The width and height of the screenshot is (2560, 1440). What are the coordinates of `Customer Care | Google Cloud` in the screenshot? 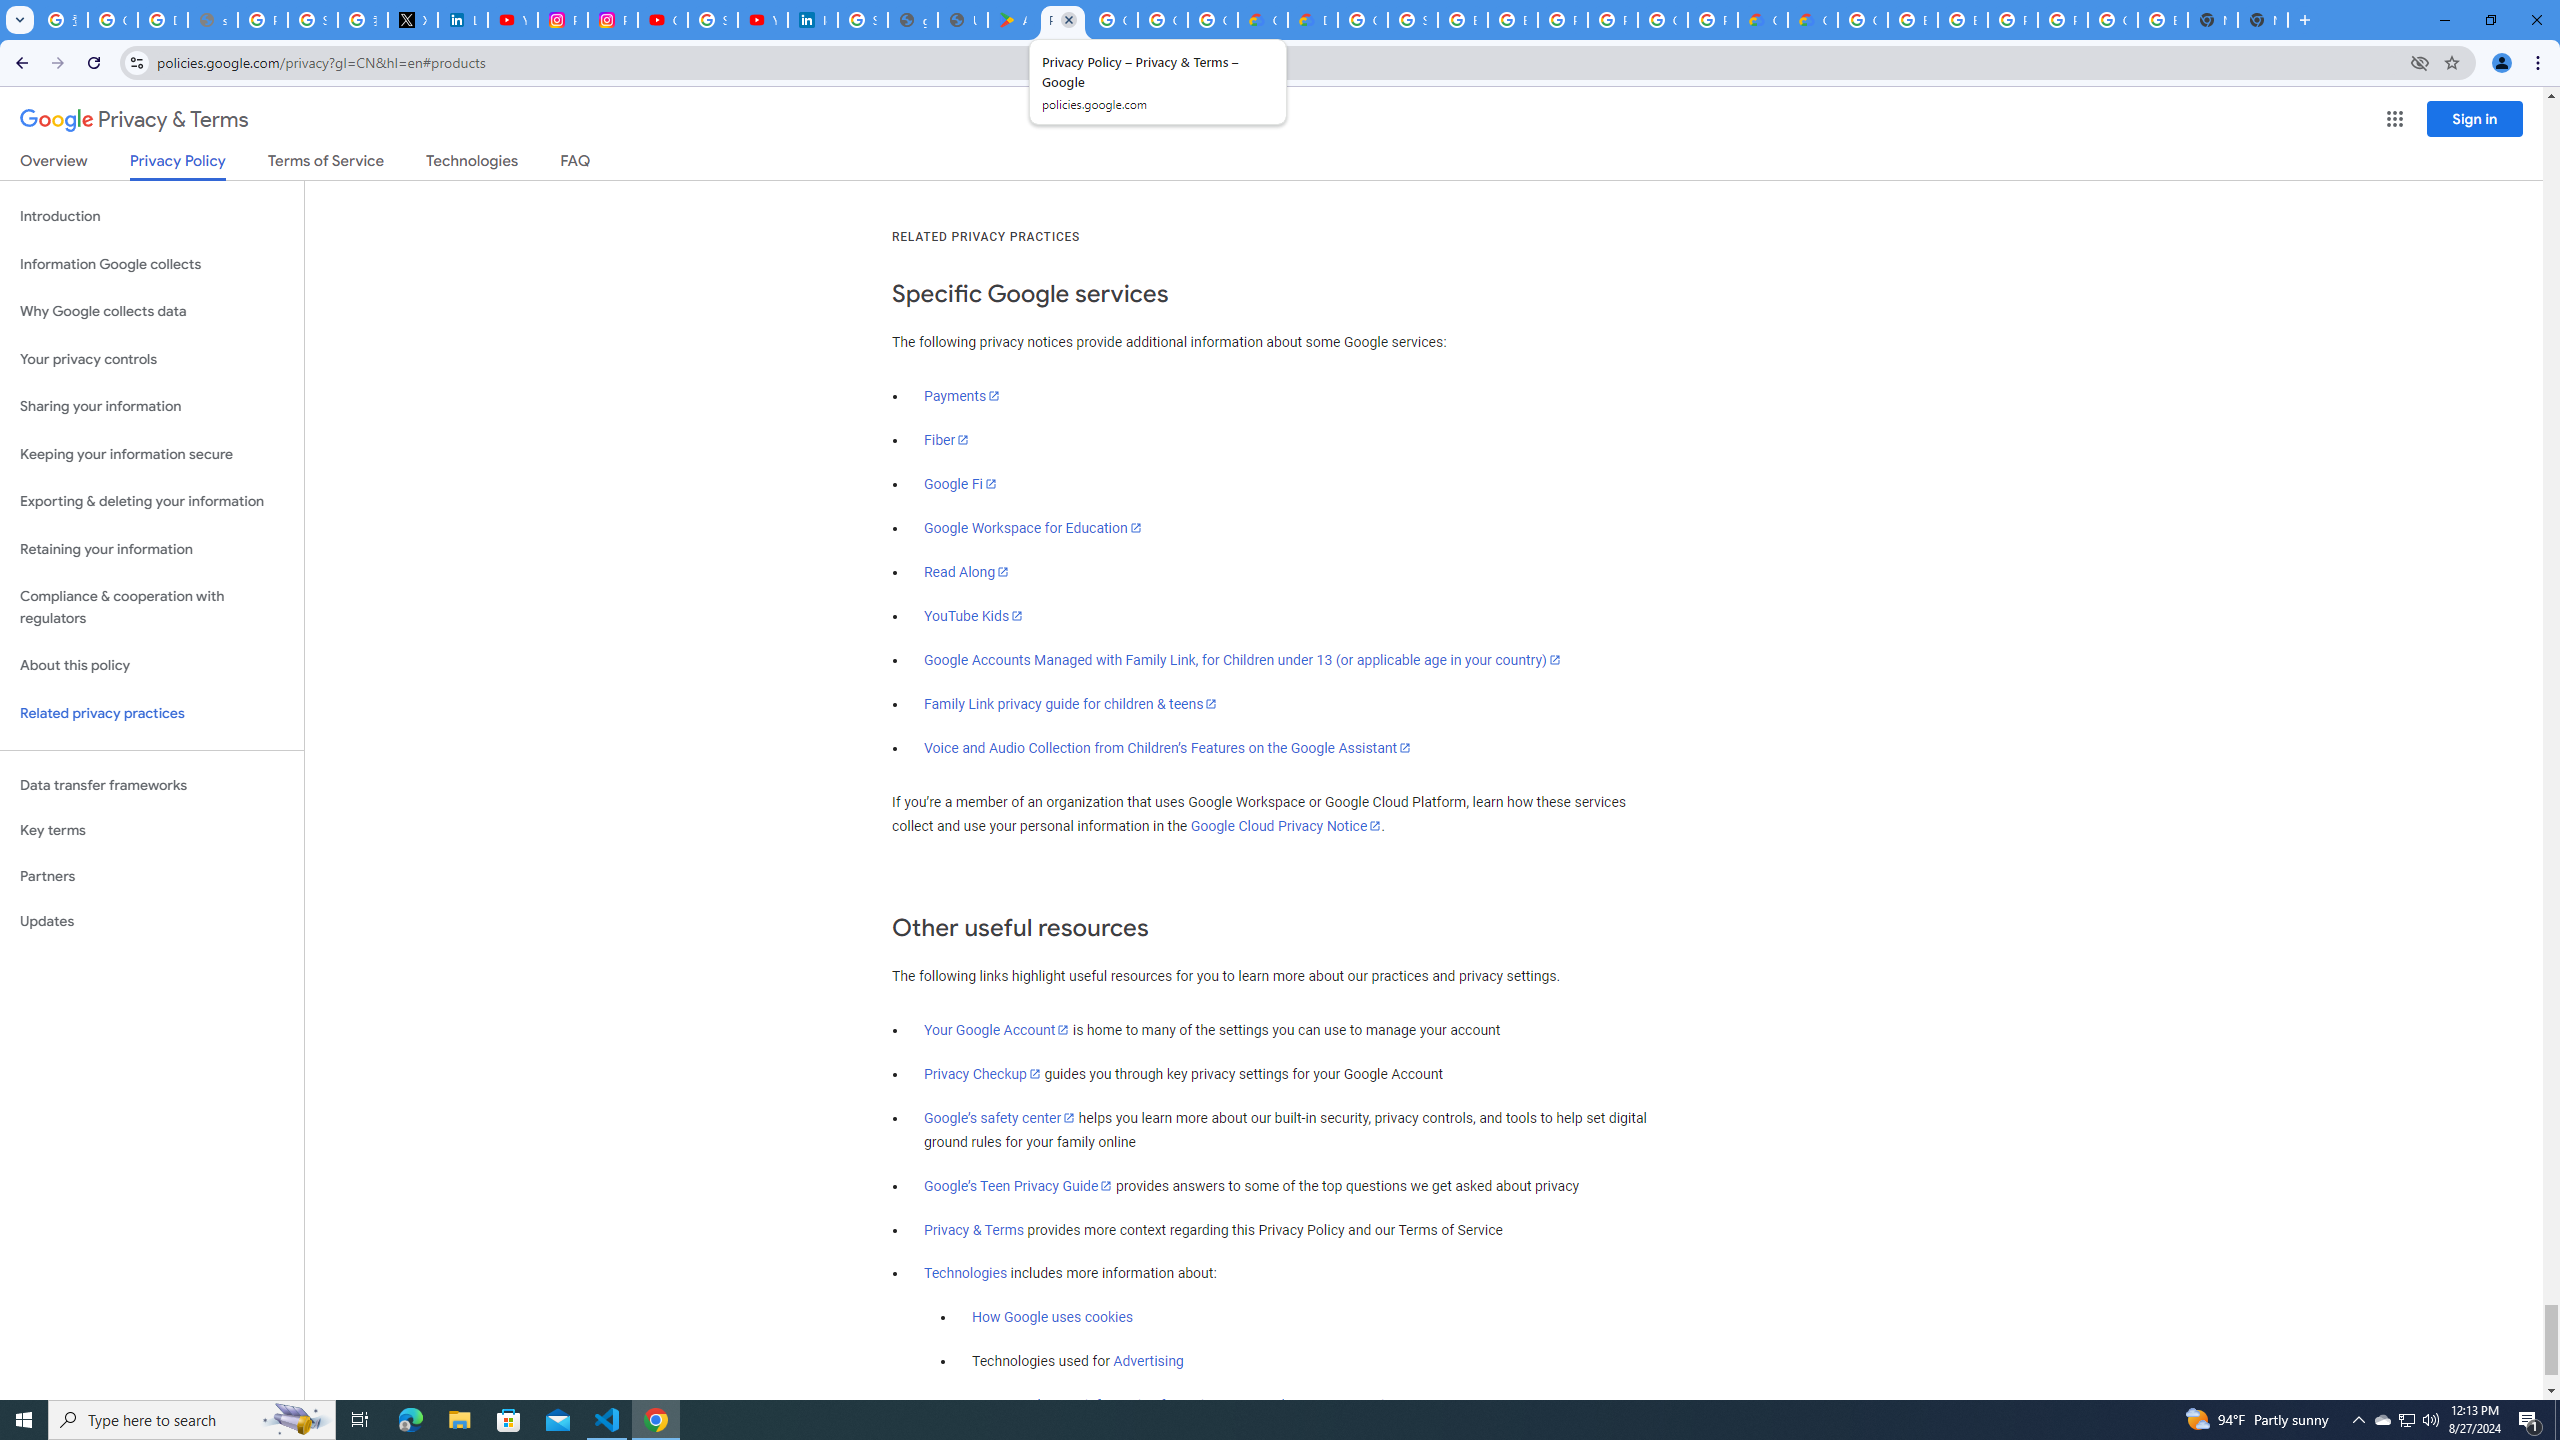 It's located at (1262, 20).